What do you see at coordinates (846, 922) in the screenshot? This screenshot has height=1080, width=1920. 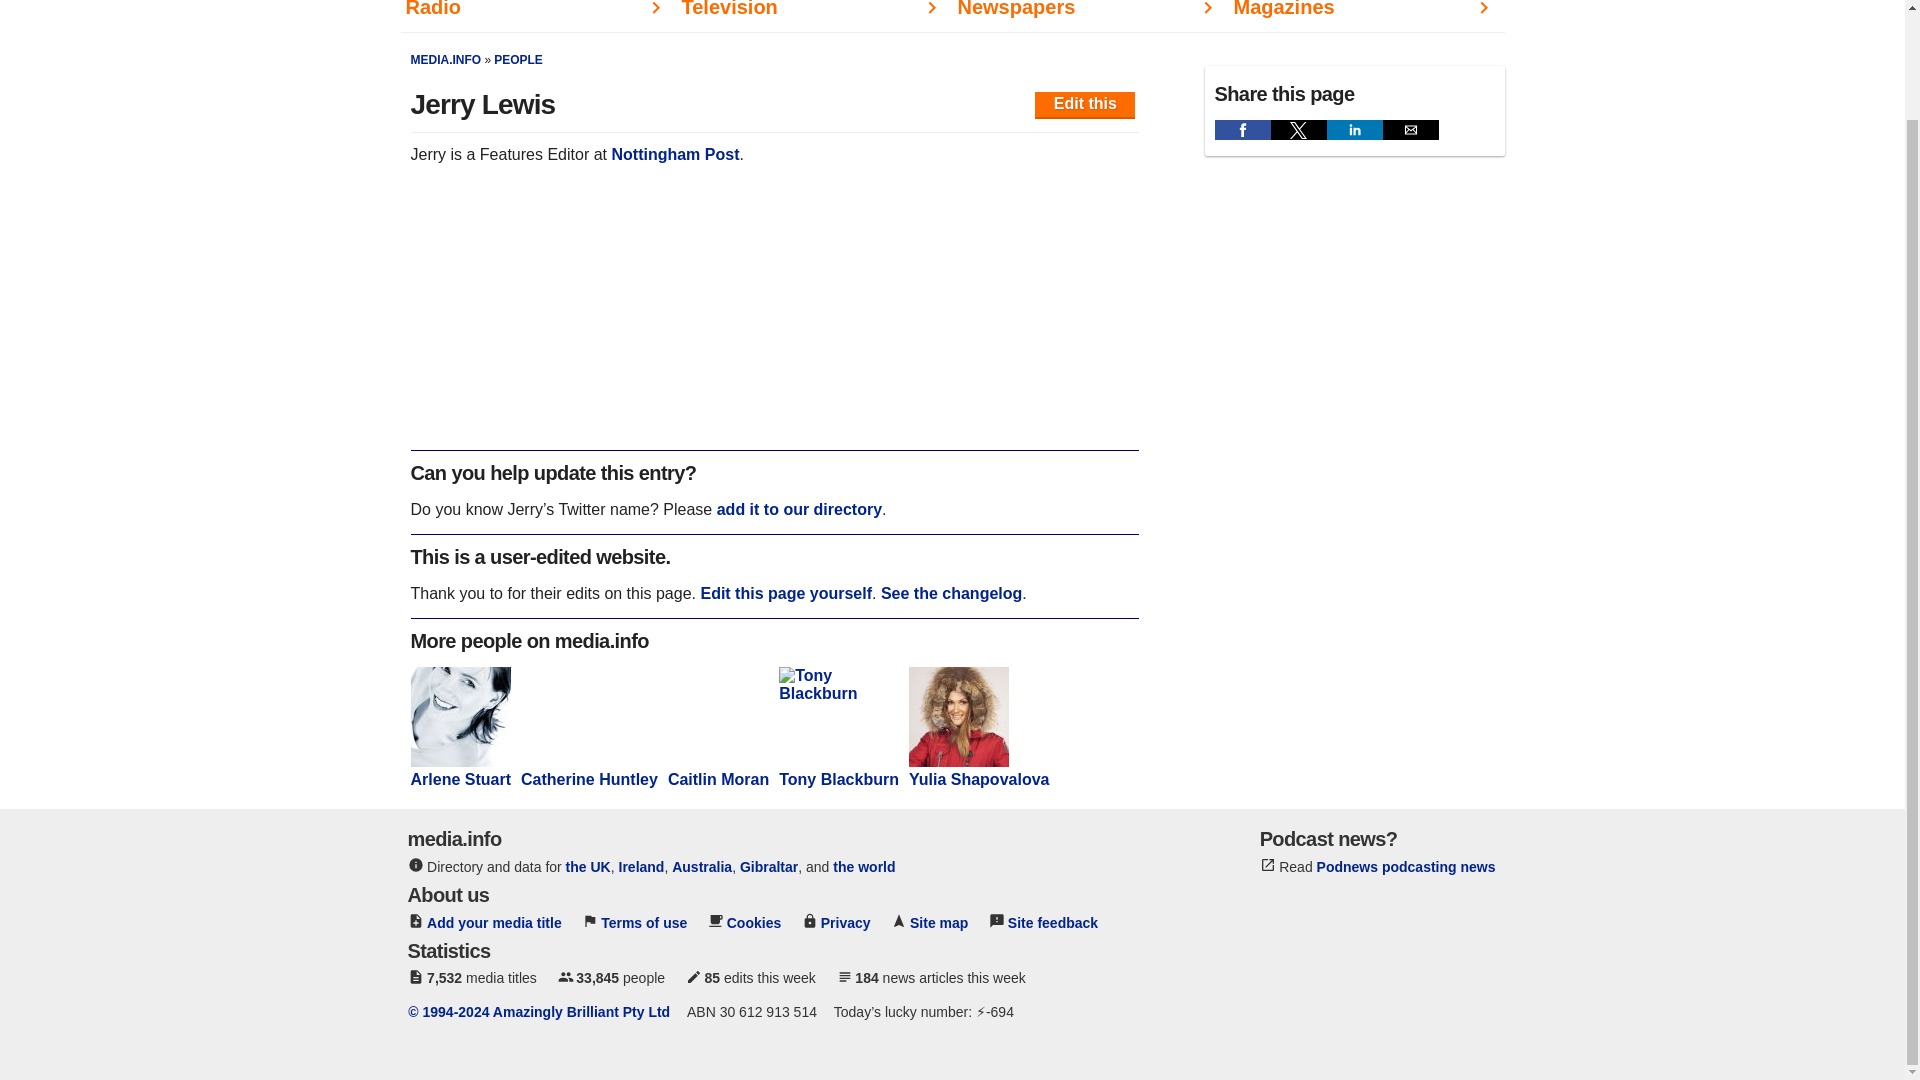 I see `Privacy` at bounding box center [846, 922].